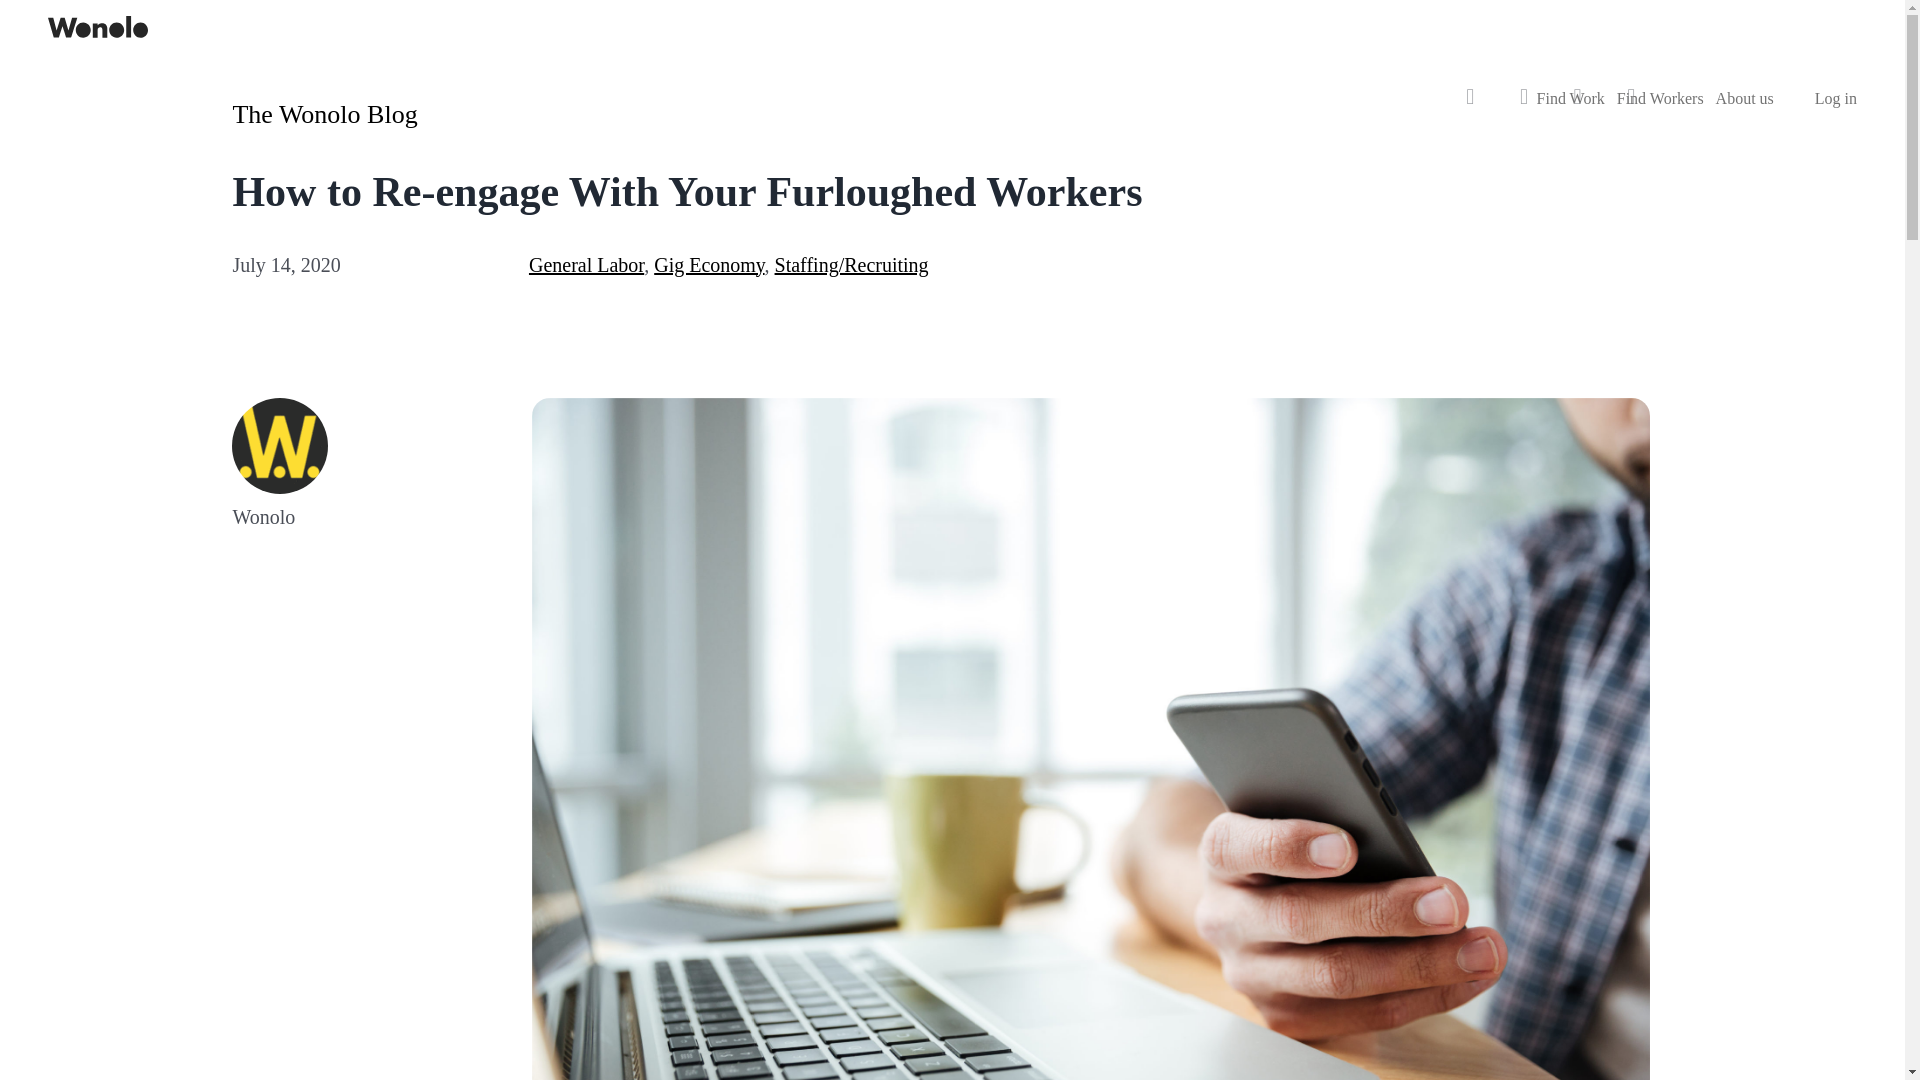 The width and height of the screenshot is (1920, 1080). What do you see at coordinates (1835, 99) in the screenshot?
I see `Log in` at bounding box center [1835, 99].